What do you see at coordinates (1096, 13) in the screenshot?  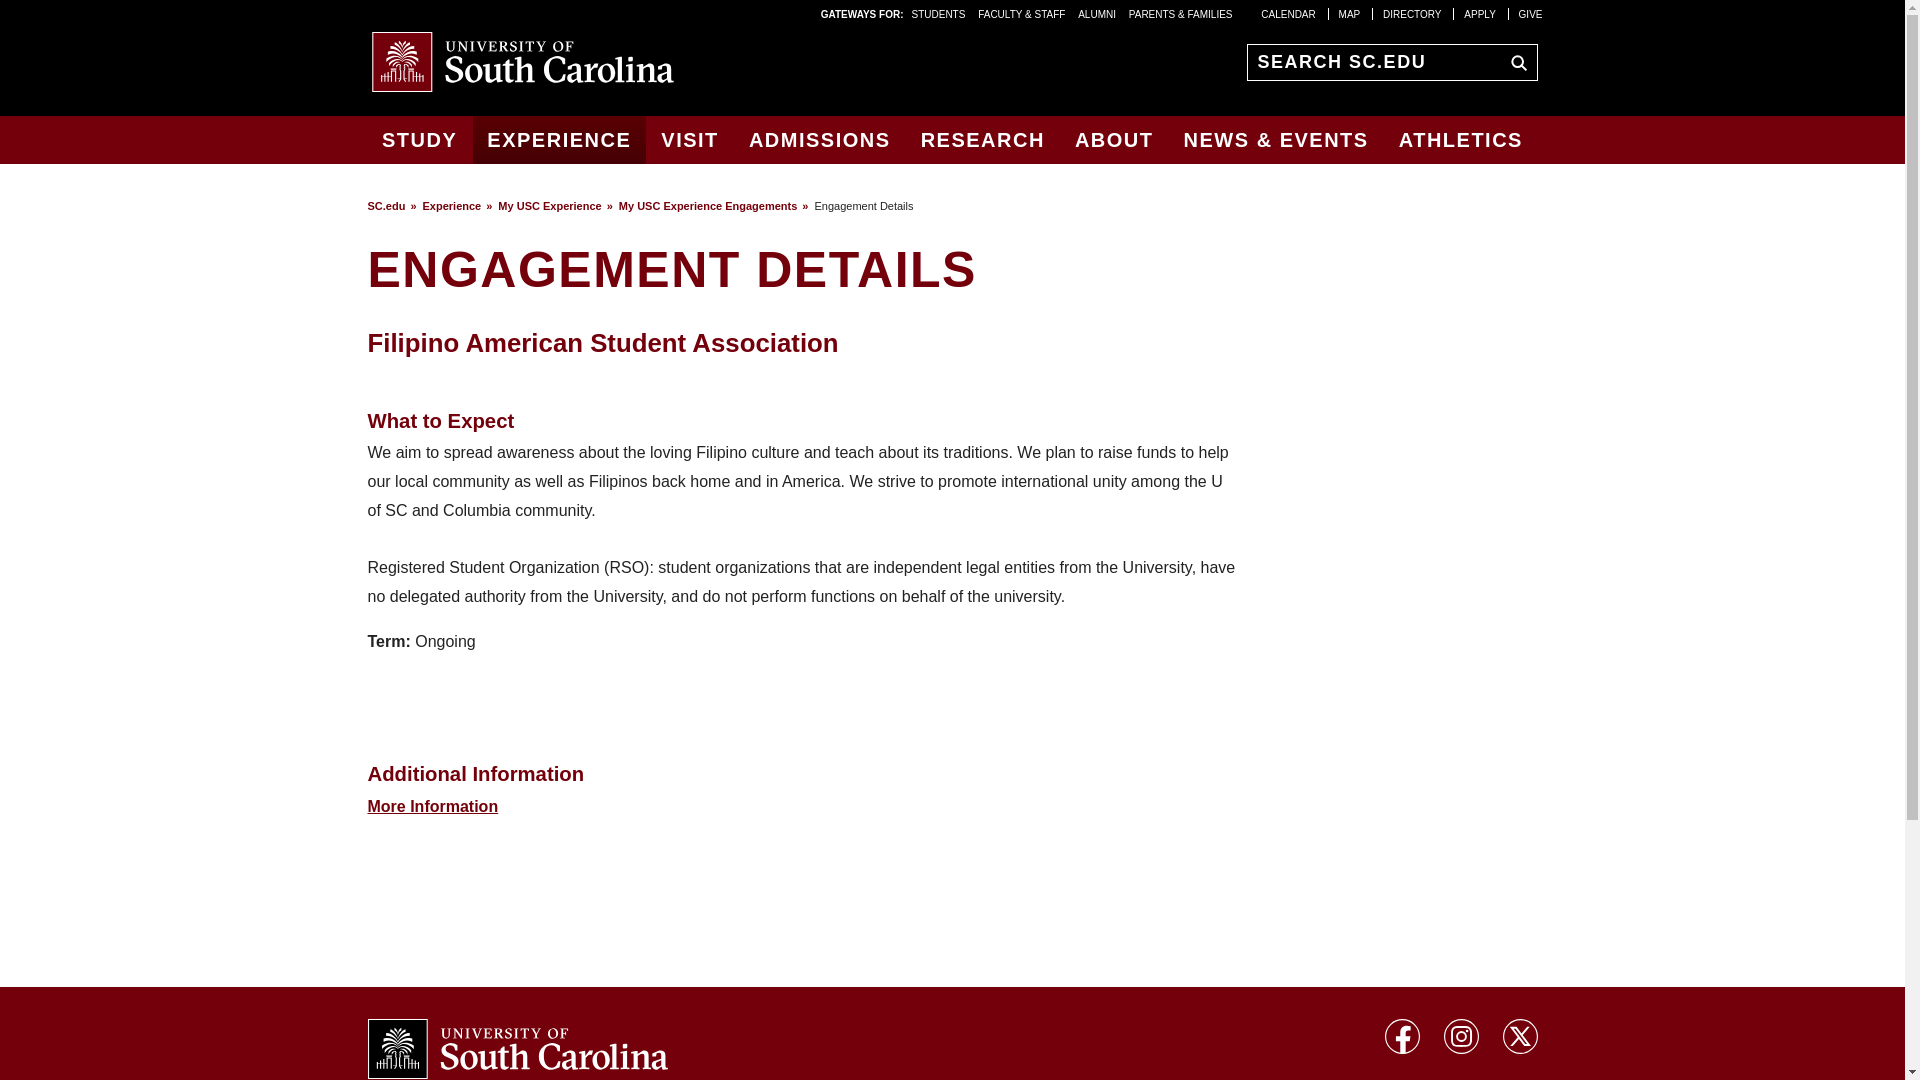 I see `ALUMNI` at bounding box center [1096, 13].